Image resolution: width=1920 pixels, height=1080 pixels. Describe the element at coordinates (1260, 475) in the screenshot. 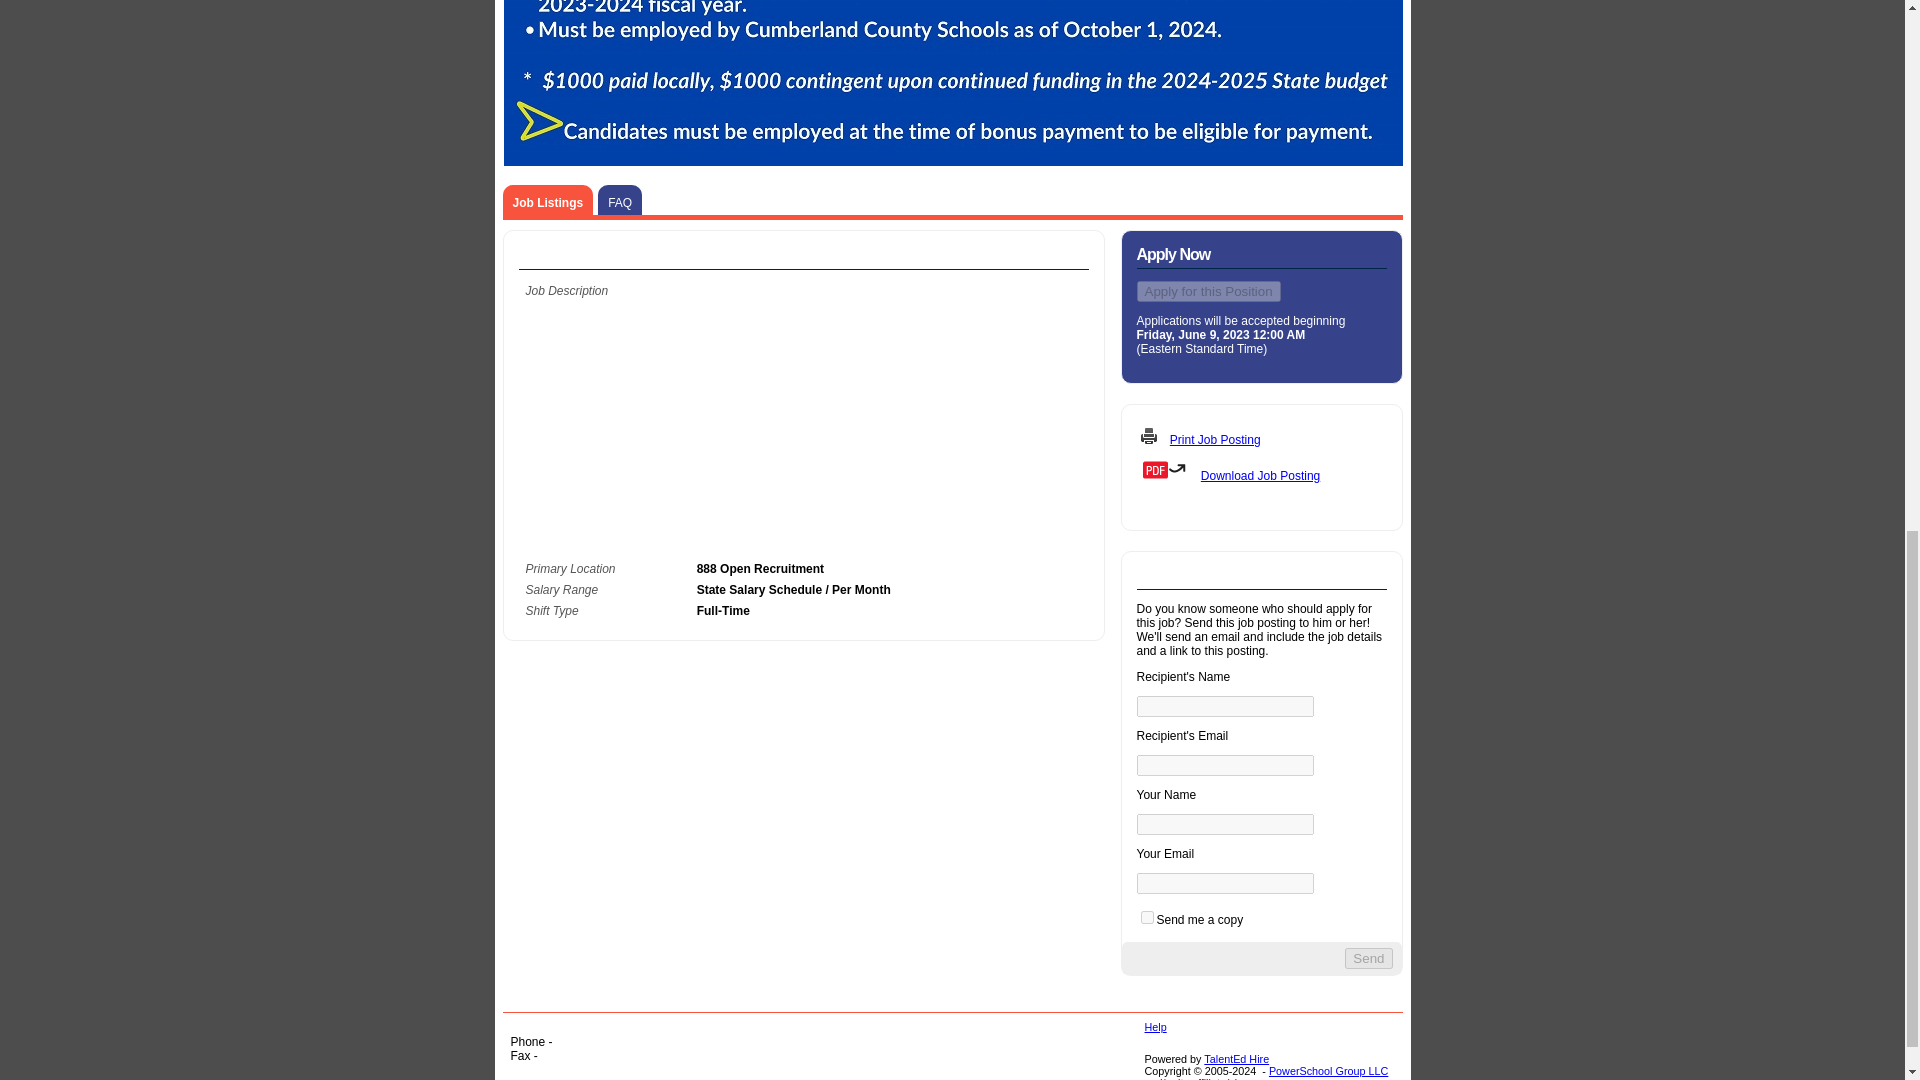

I see `Download Job Posting` at that location.